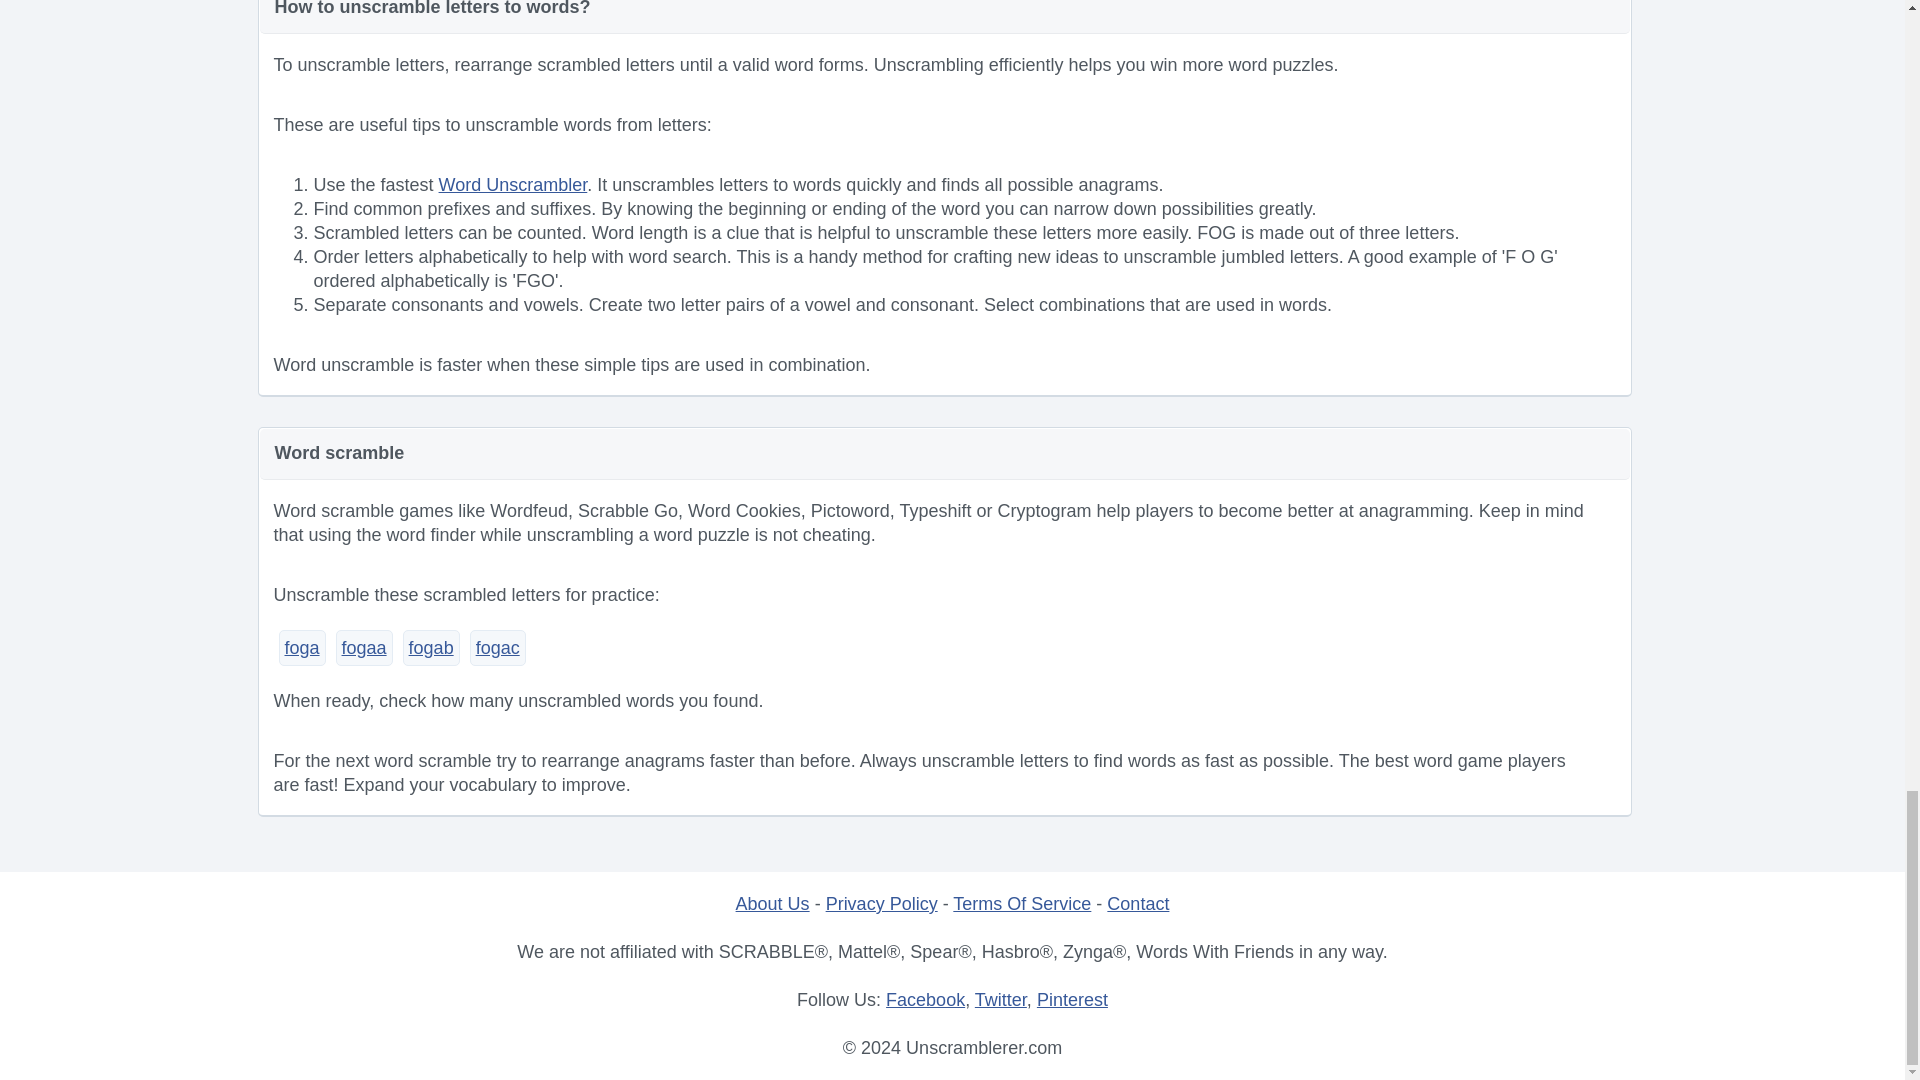 Image resolution: width=1920 pixels, height=1080 pixels. What do you see at coordinates (1021, 904) in the screenshot?
I see `Terms Of Service` at bounding box center [1021, 904].